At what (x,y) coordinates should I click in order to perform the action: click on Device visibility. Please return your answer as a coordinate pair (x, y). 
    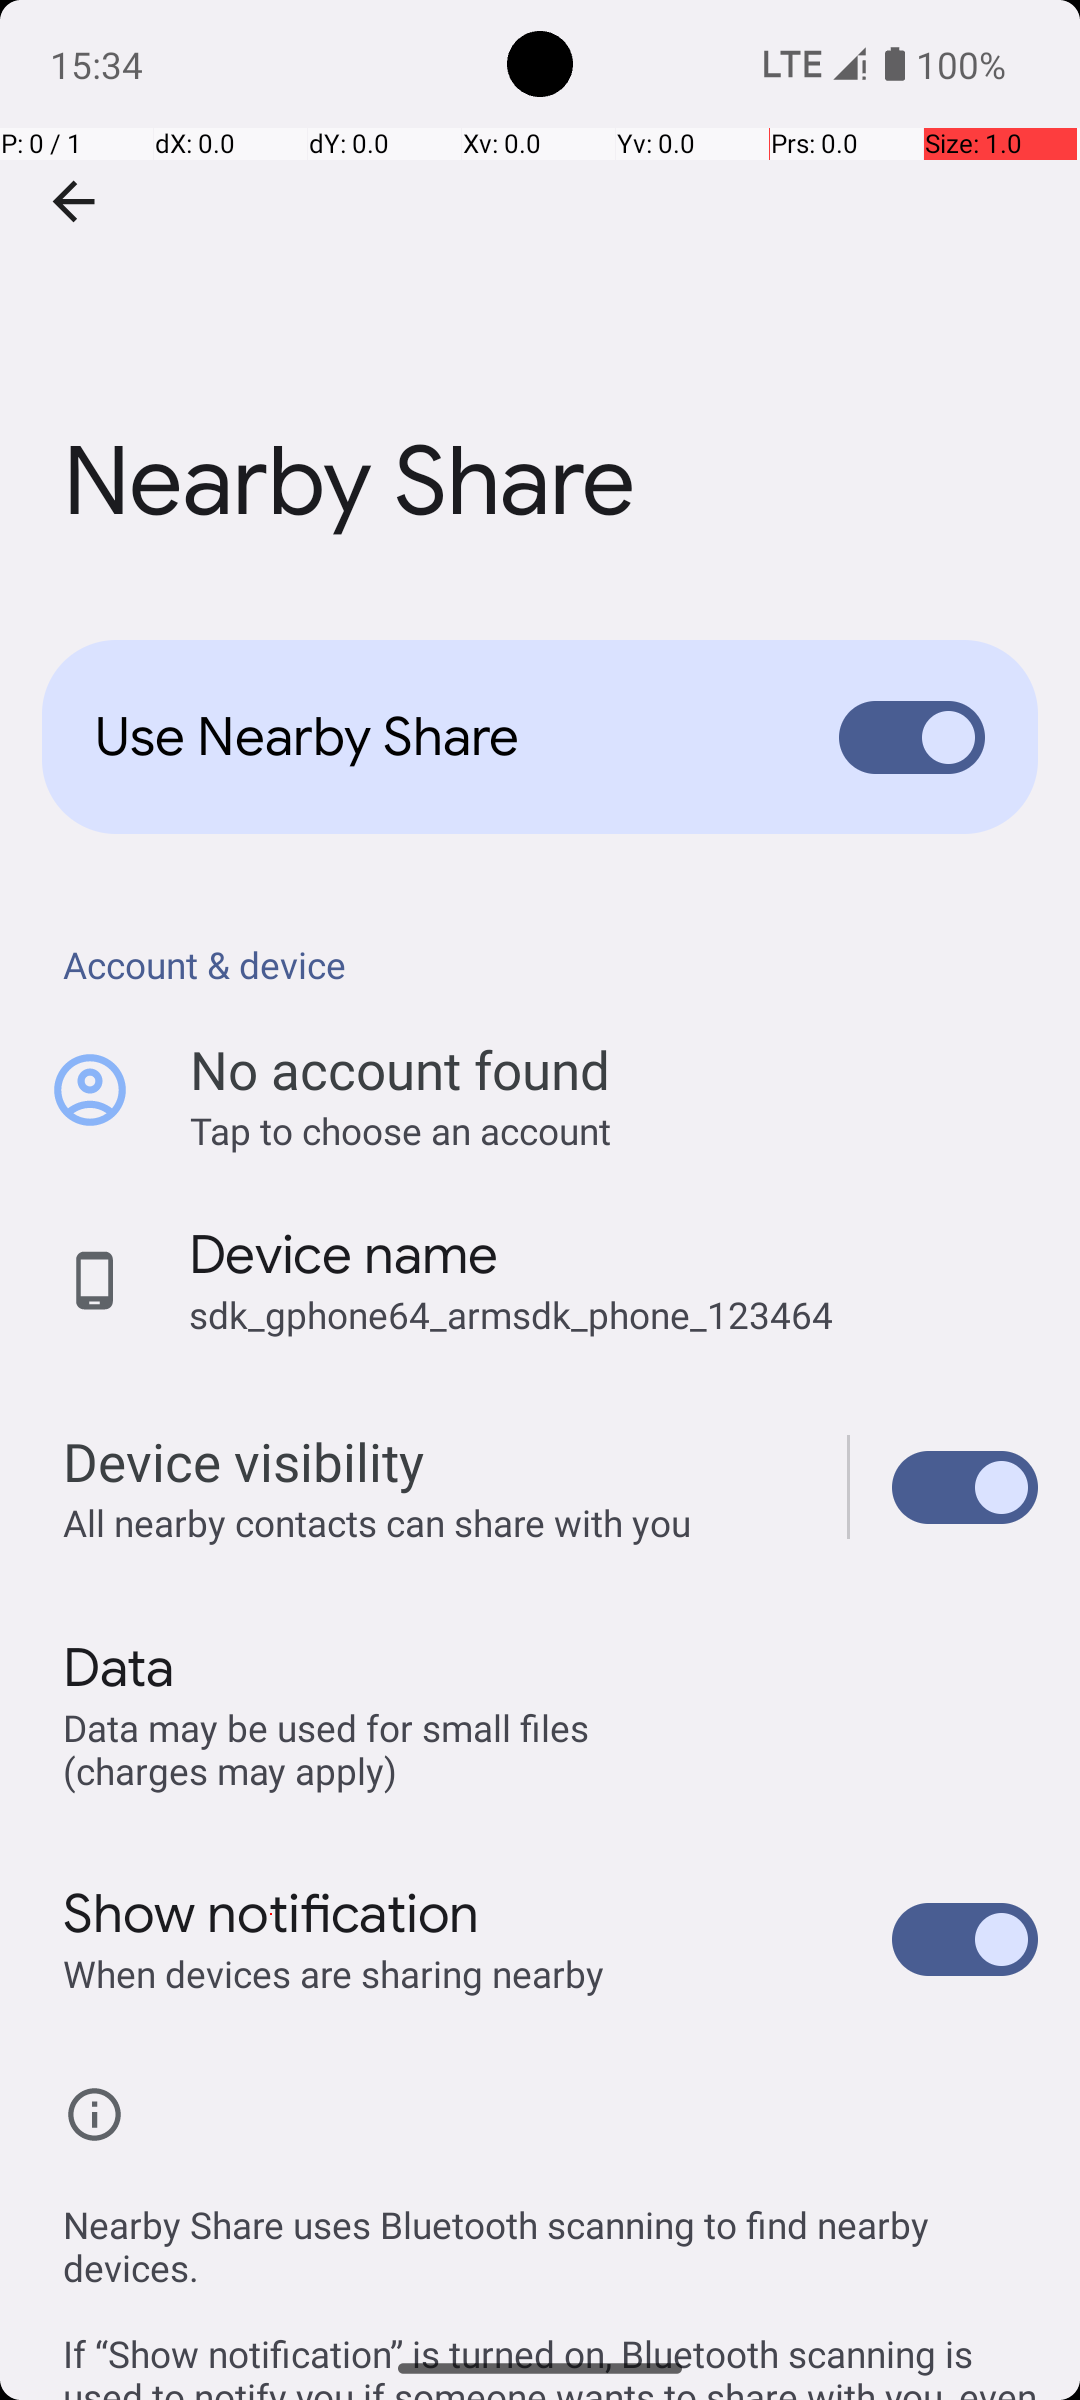
    Looking at the image, I should click on (965, 1487).